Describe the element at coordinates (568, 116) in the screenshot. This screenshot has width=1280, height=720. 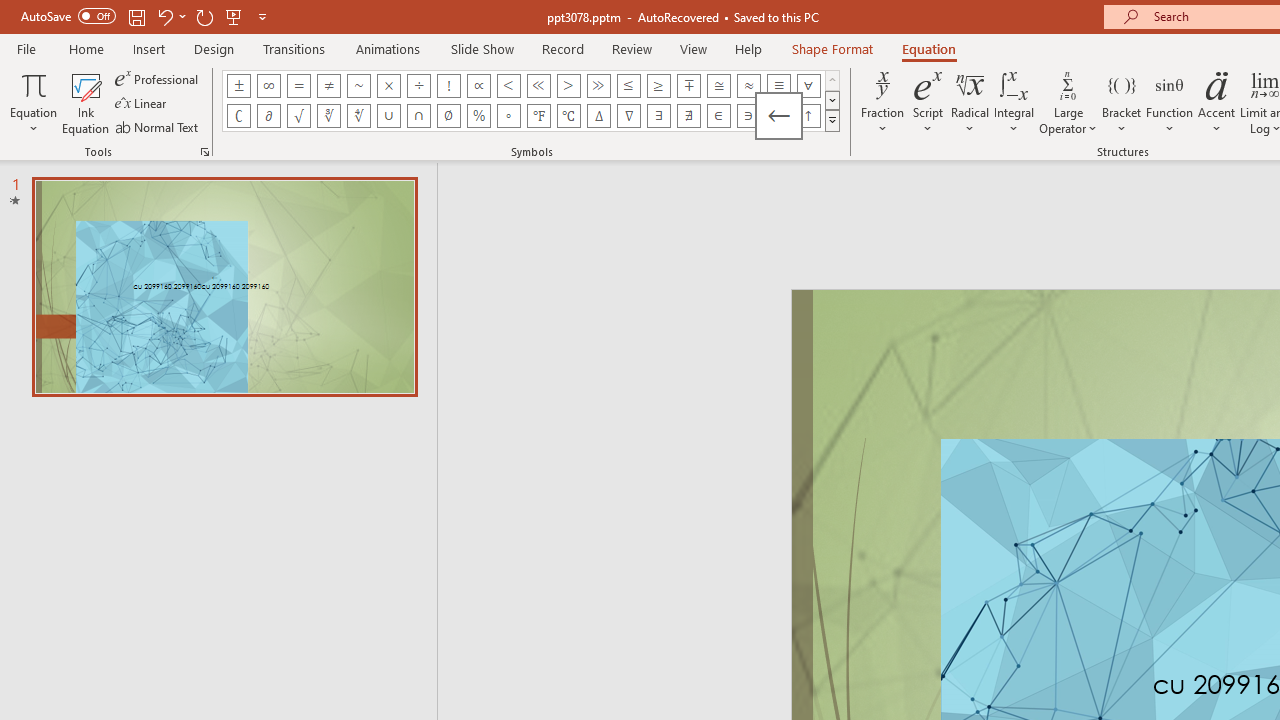
I see `Equation Symbol Degrees Celsius` at that location.